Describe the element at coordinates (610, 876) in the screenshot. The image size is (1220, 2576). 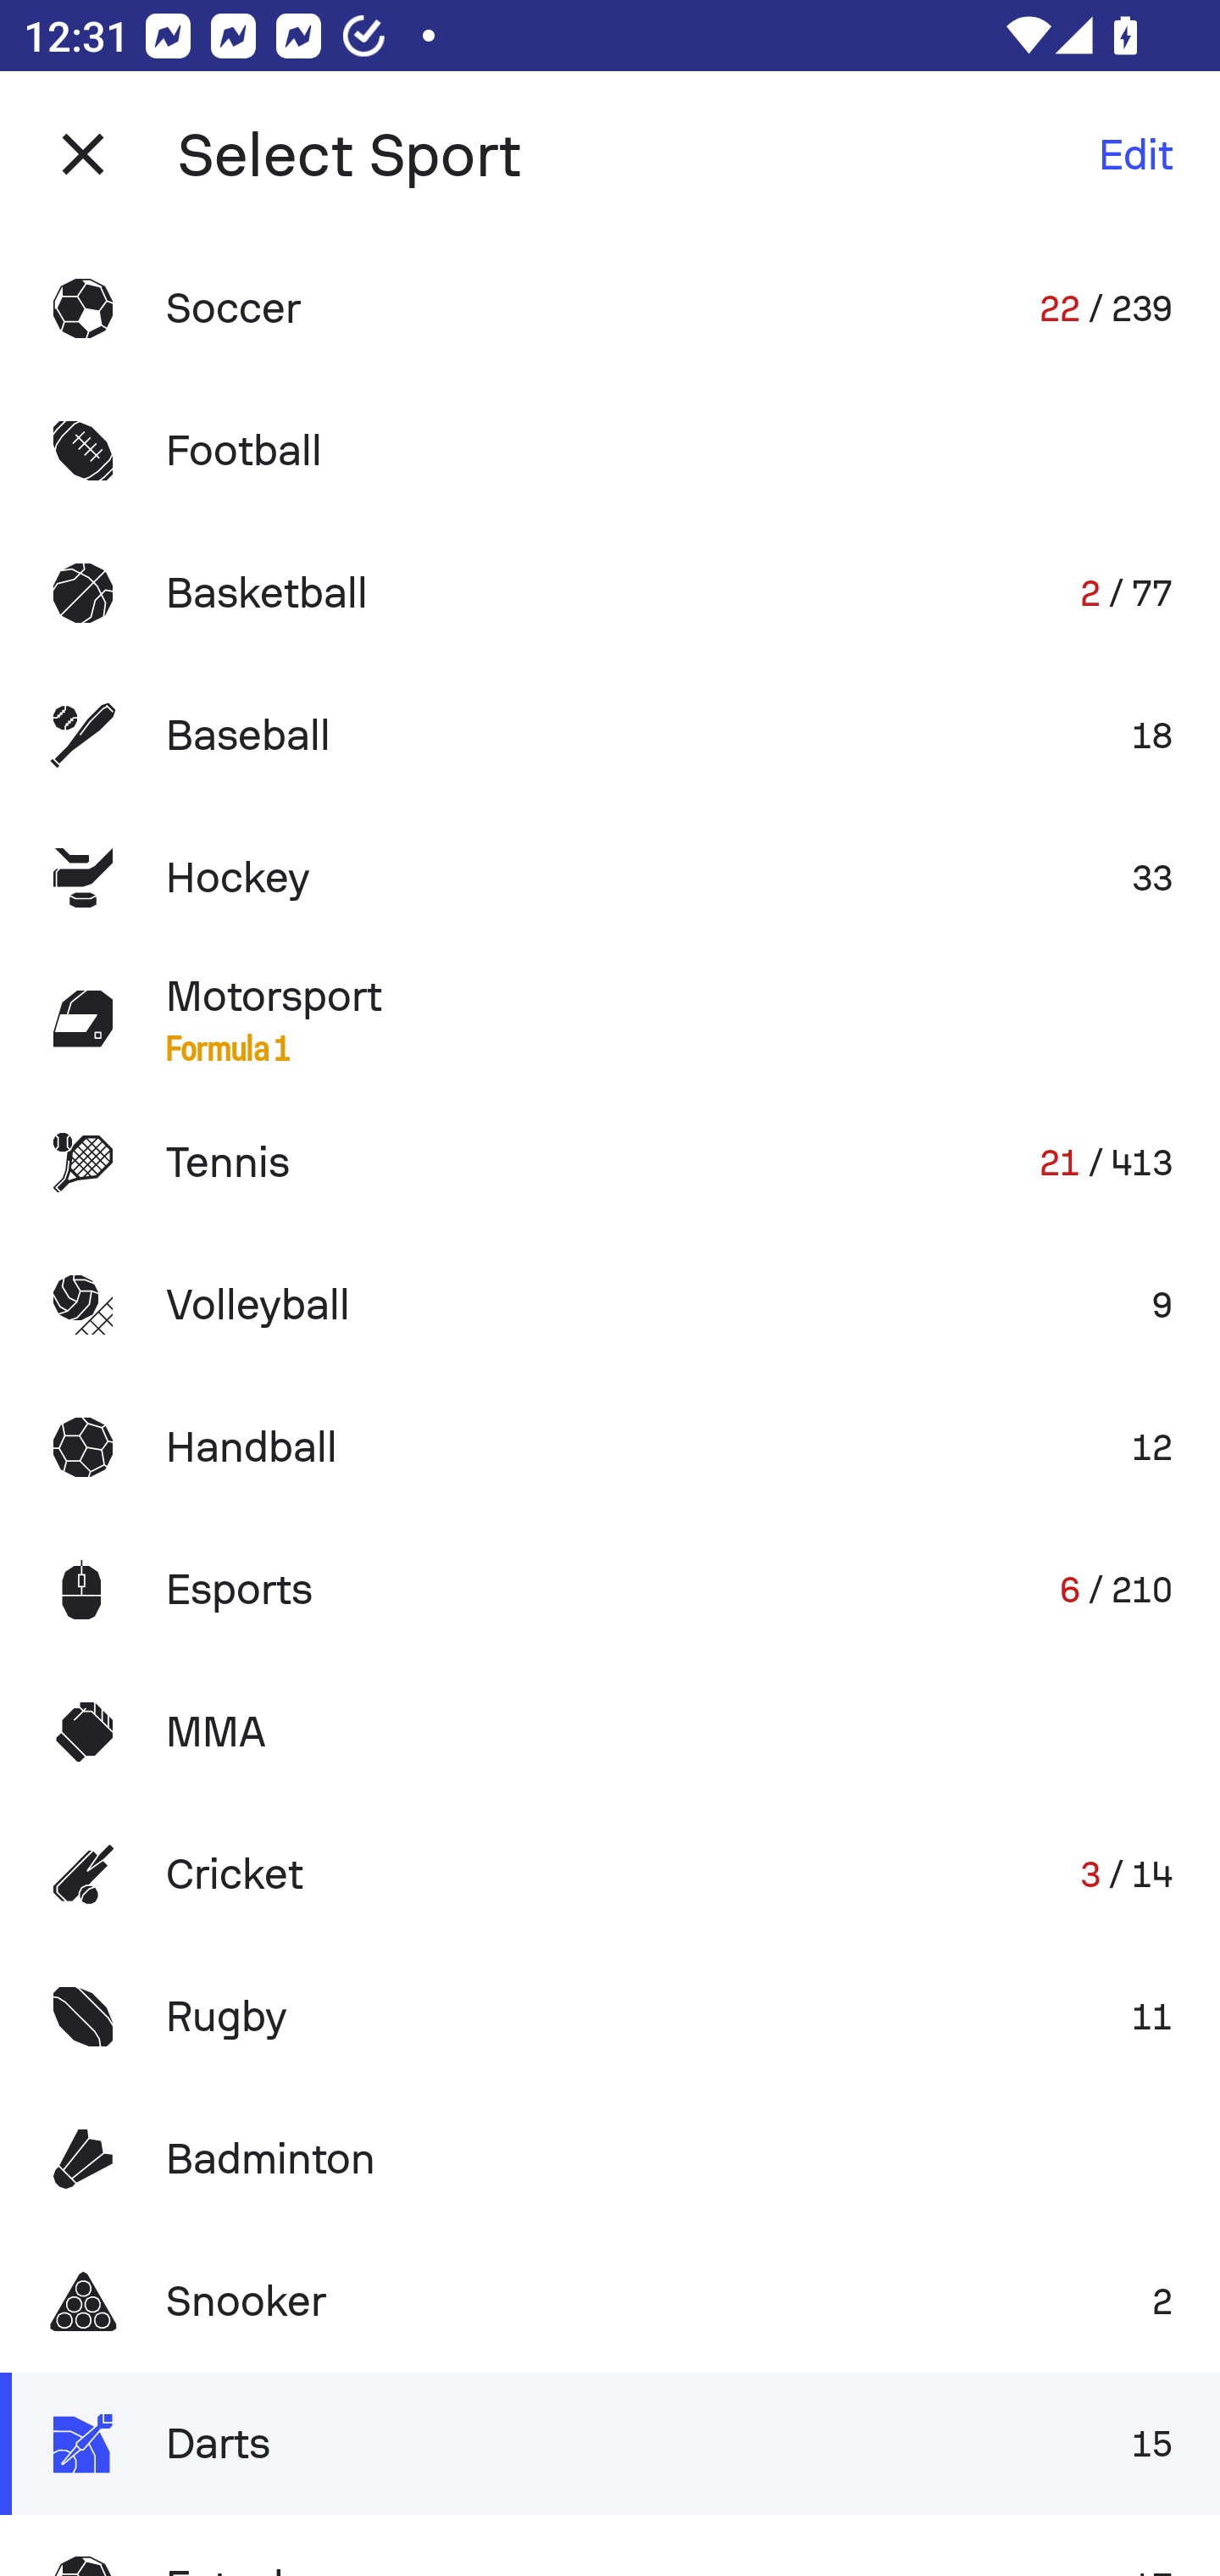
I see `Hockey 33` at that location.